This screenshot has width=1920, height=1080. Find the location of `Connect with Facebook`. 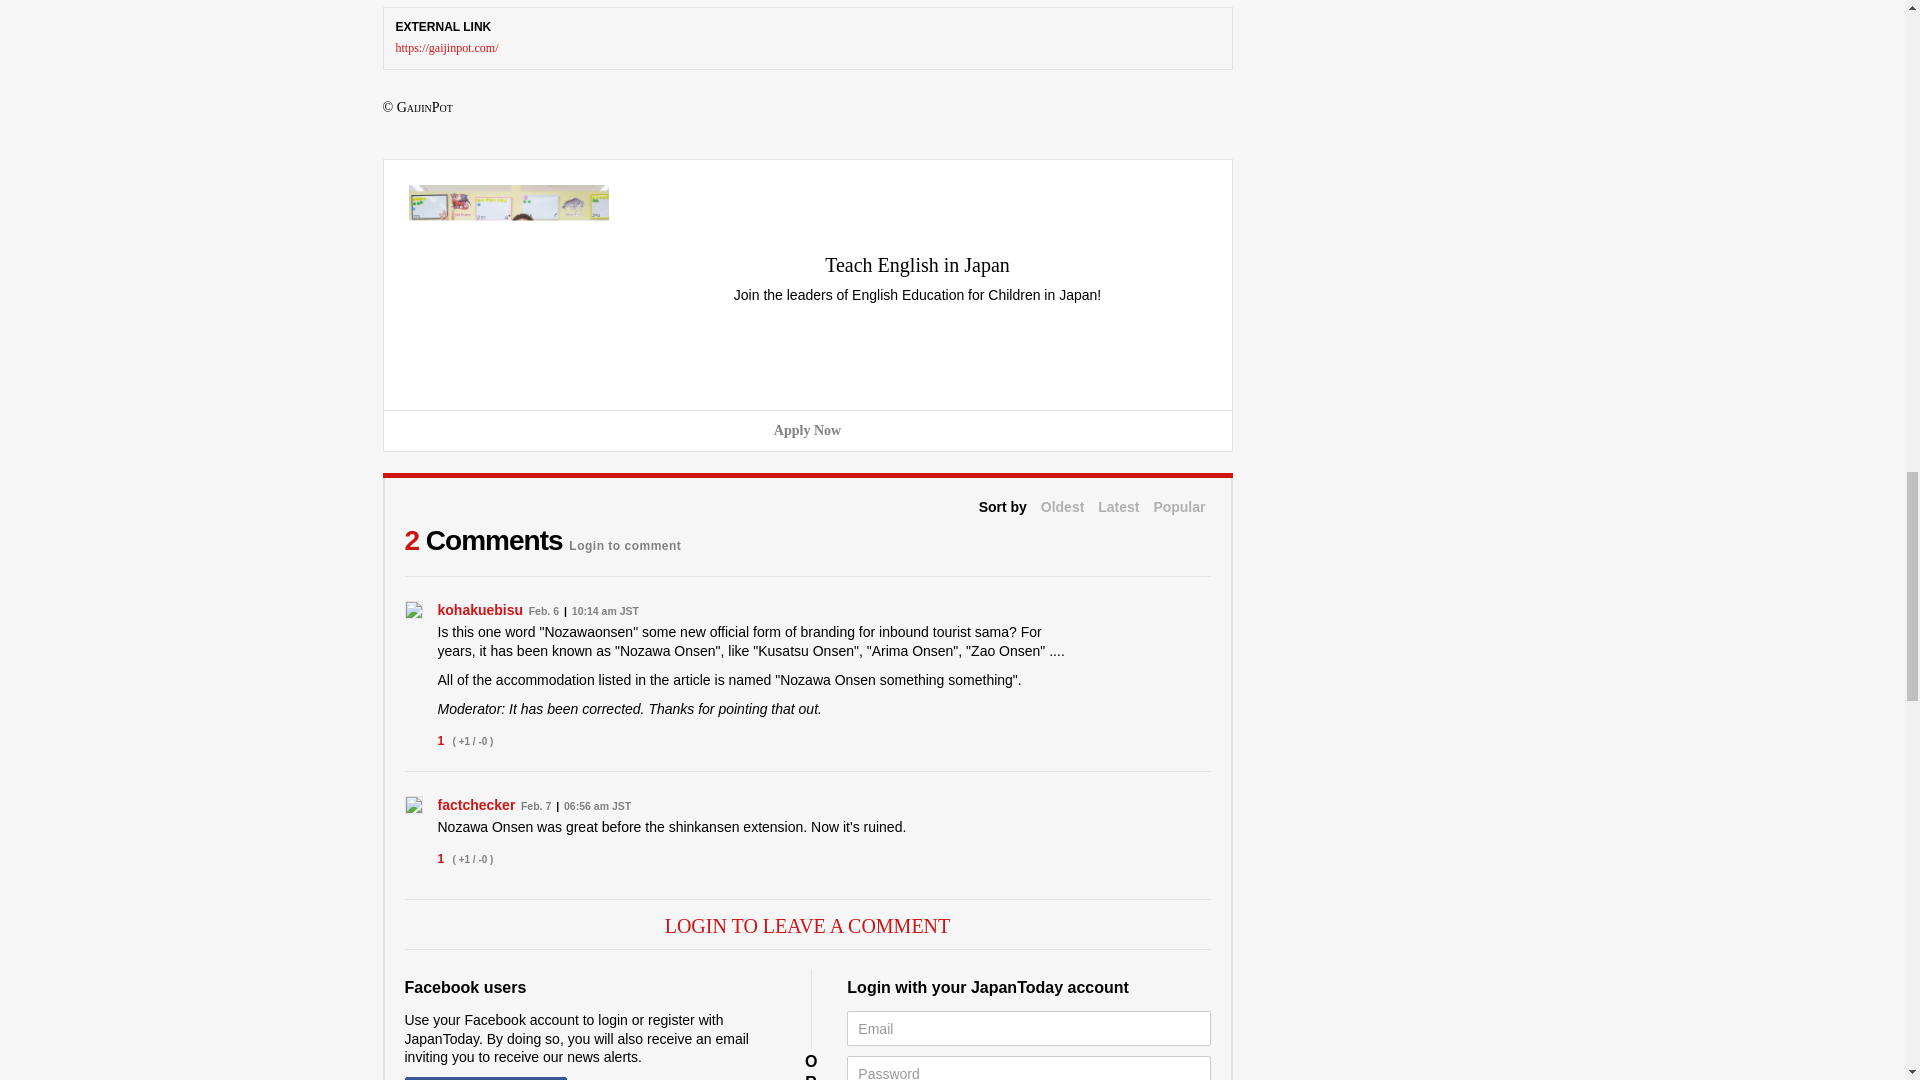

Connect with Facebook is located at coordinates (484, 1078).